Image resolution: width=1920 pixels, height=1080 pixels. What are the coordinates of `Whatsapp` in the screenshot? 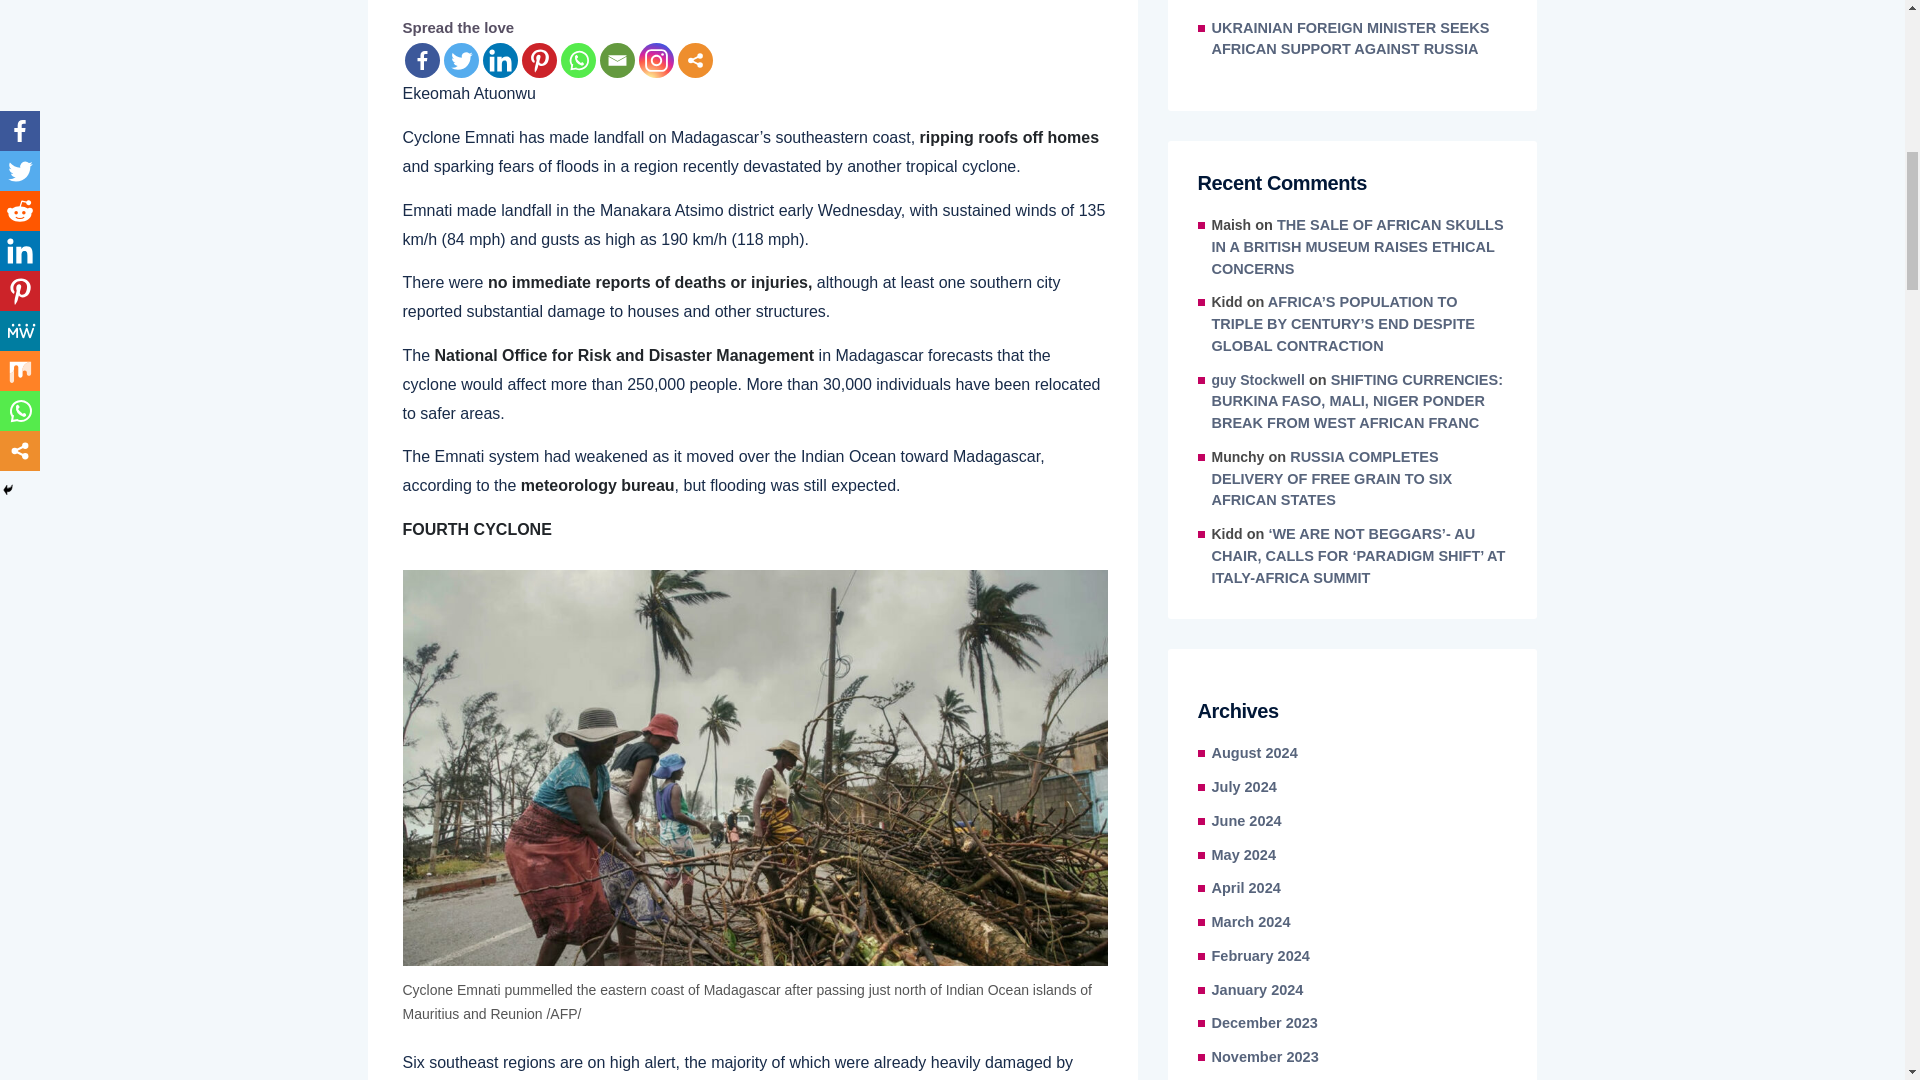 It's located at (578, 60).